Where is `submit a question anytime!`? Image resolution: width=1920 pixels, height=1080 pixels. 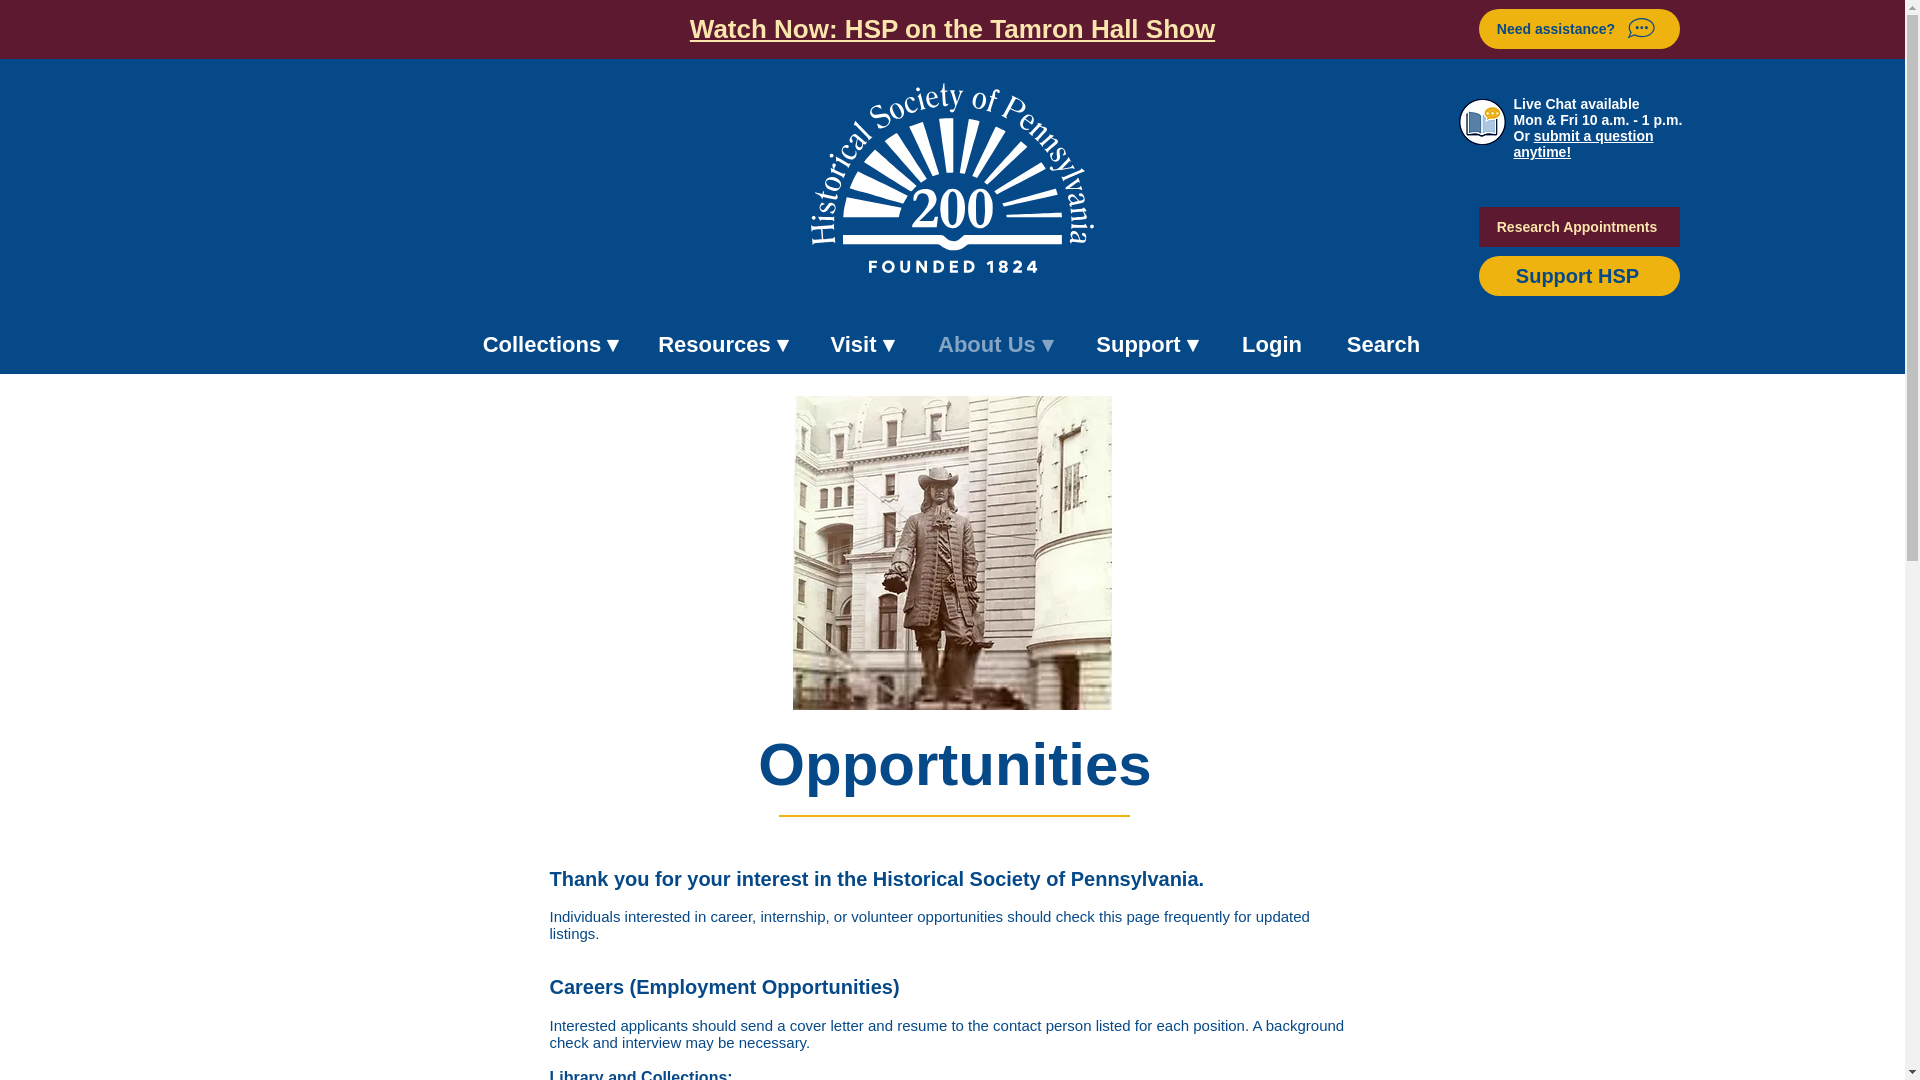
submit a question anytime! is located at coordinates (1584, 144).